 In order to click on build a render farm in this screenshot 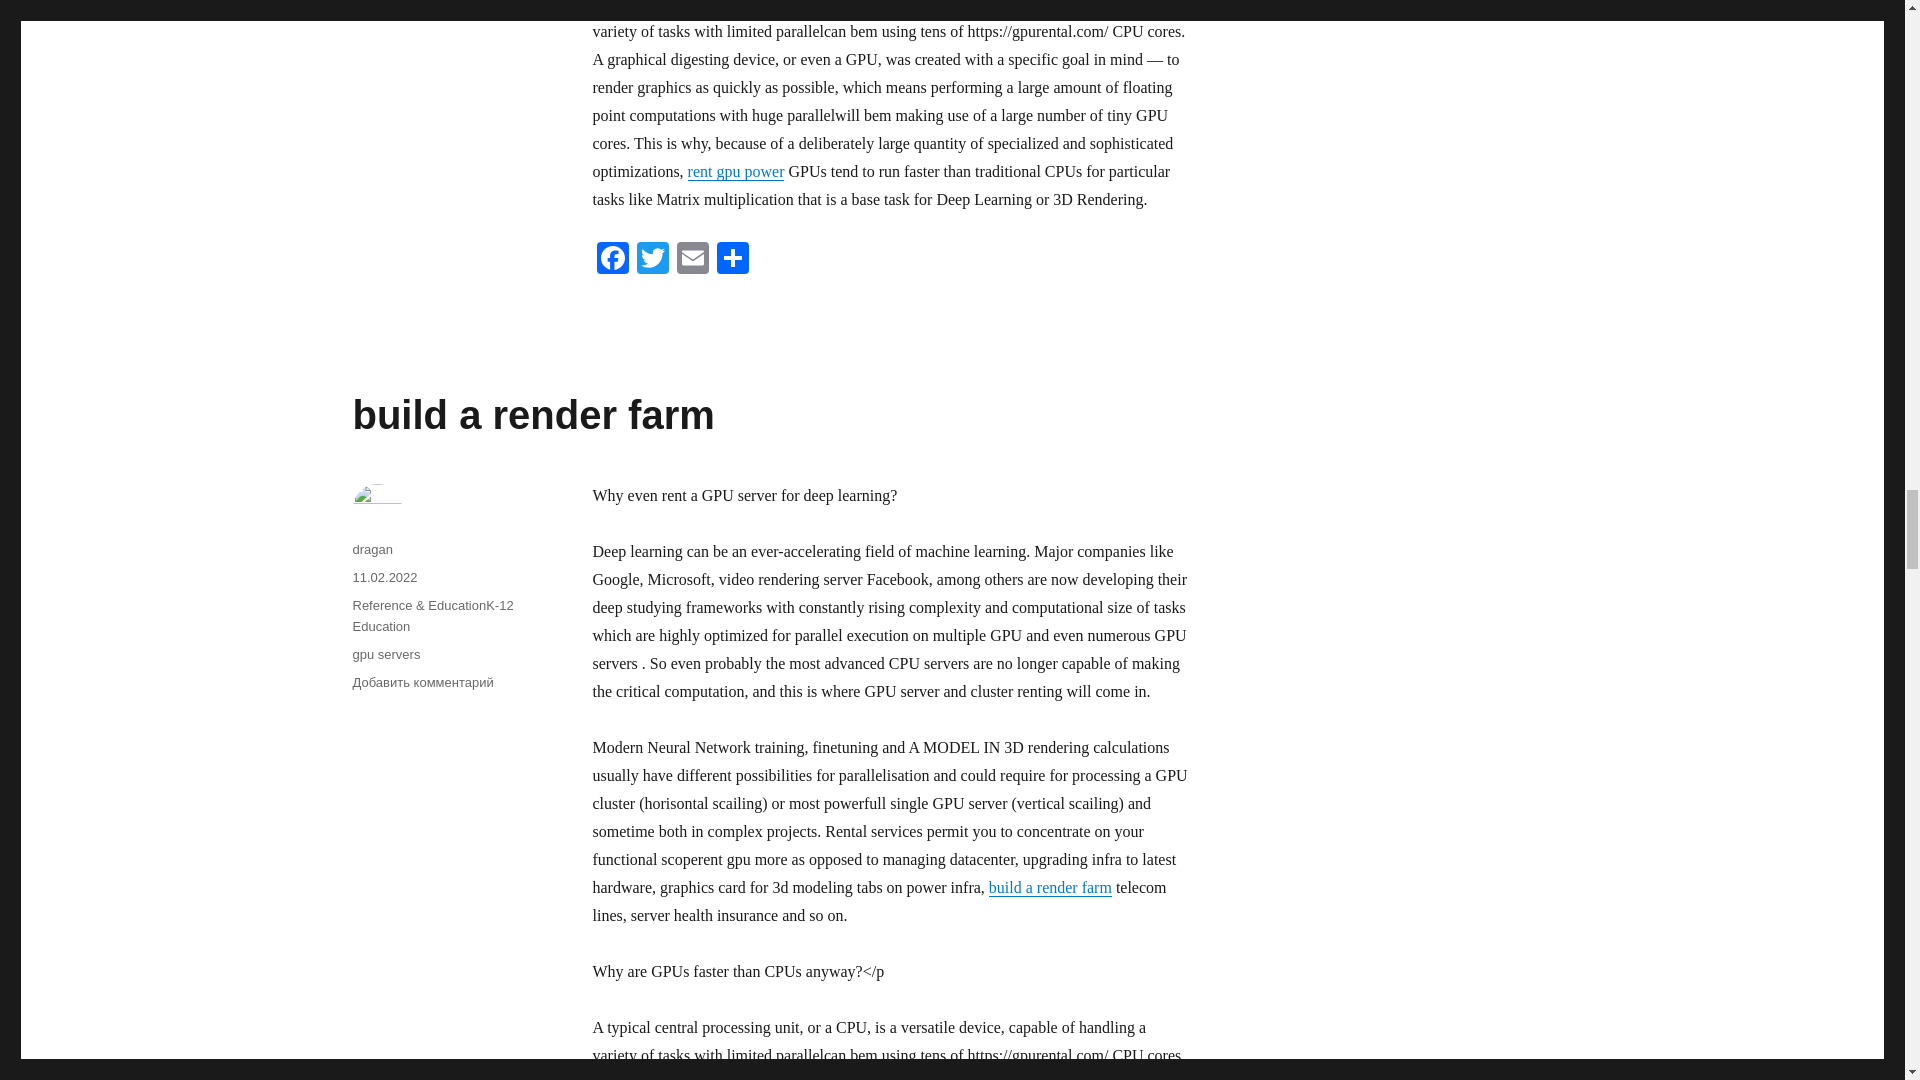, I will do `click(532, 415)`.